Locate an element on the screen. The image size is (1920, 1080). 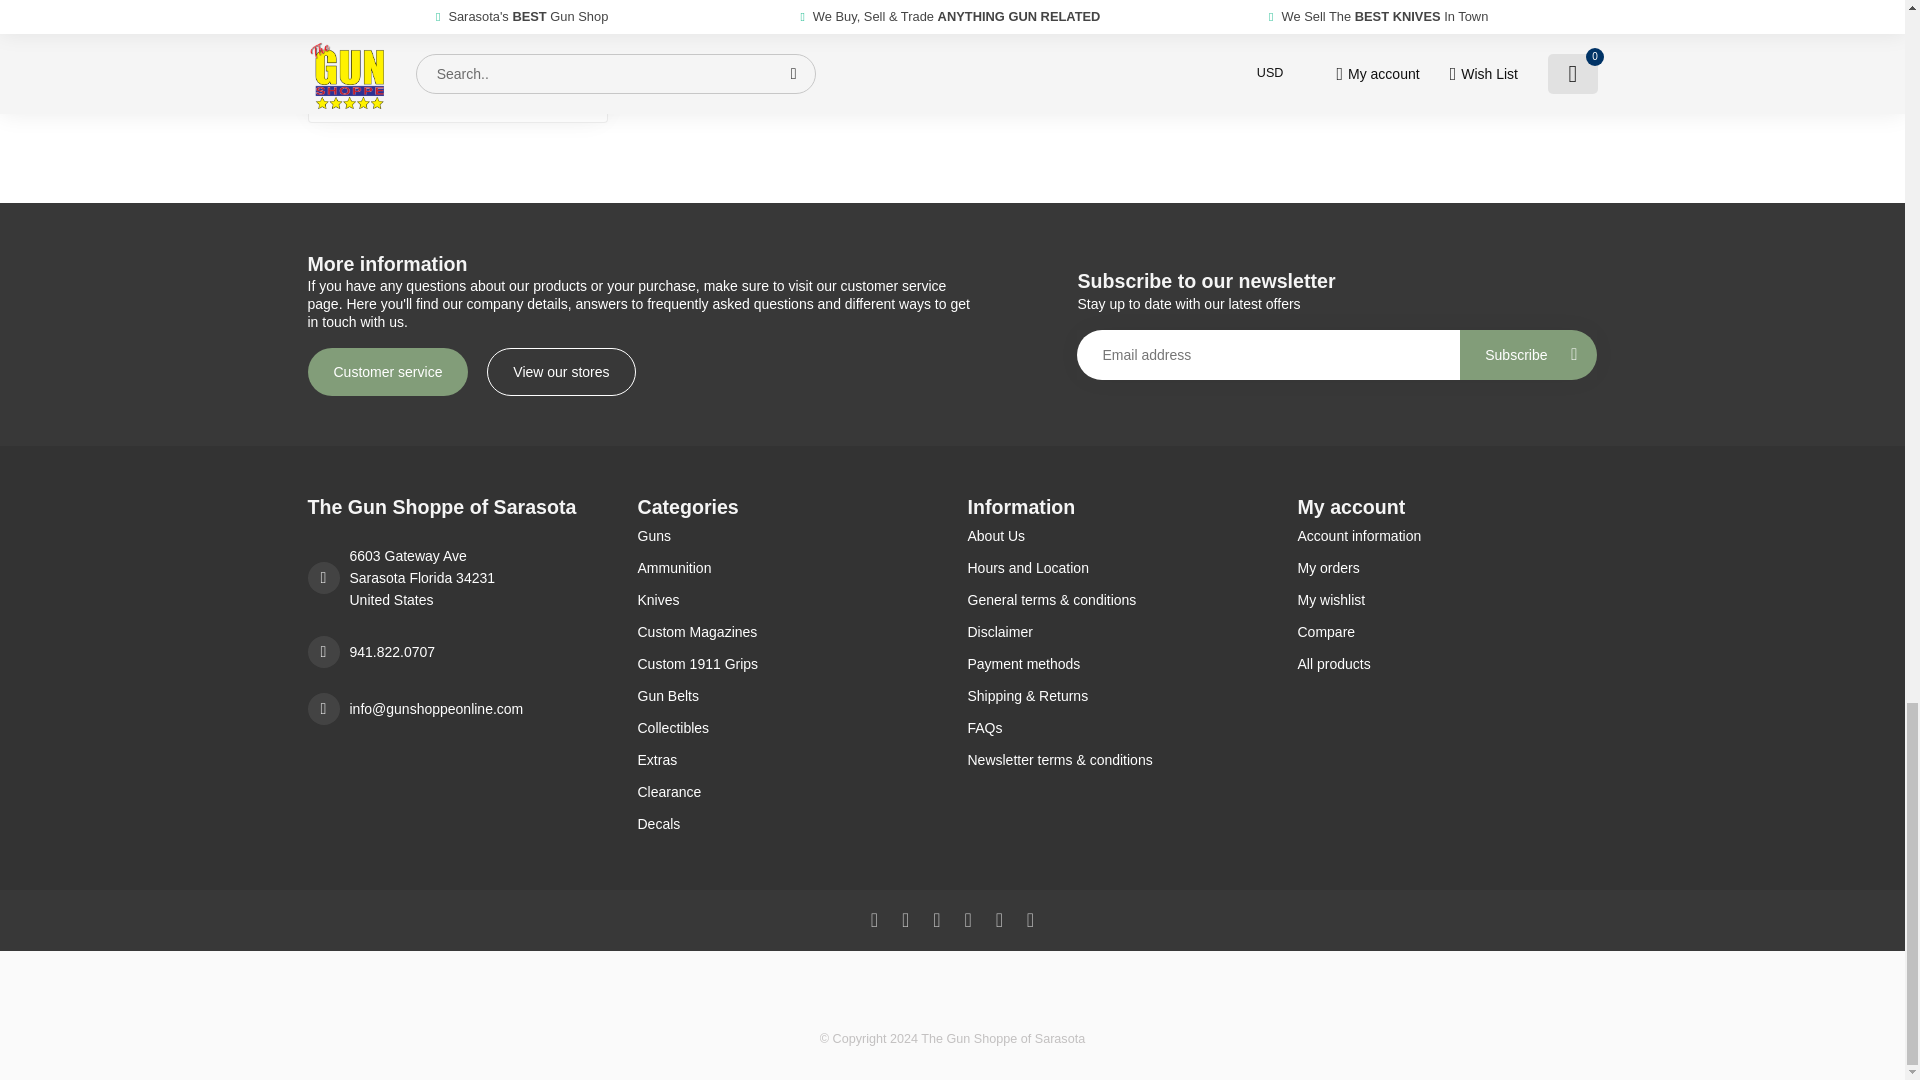
Compare is located at coordinates (1447, 632).